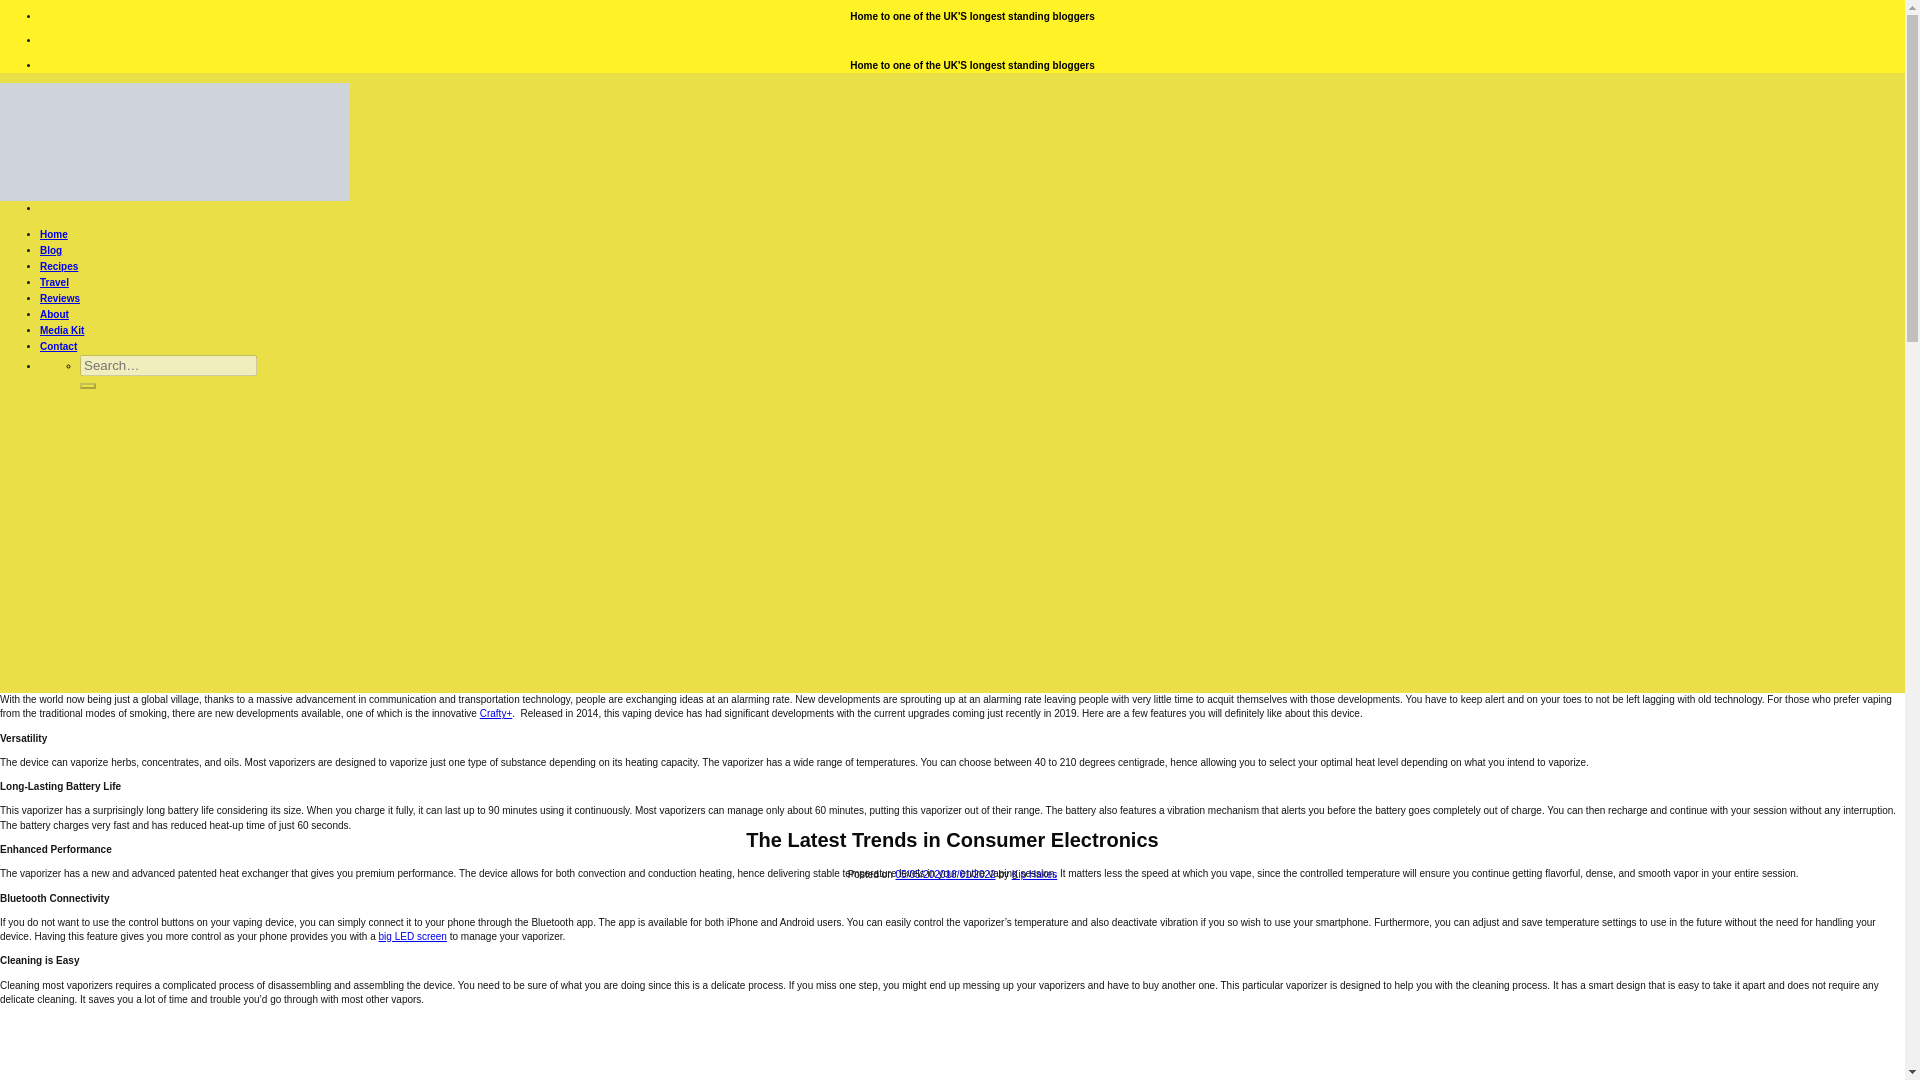  What do you see at coordinates (412, 936) in the screenshot?
I see `big LED screen` at bounding box center [412, 936].